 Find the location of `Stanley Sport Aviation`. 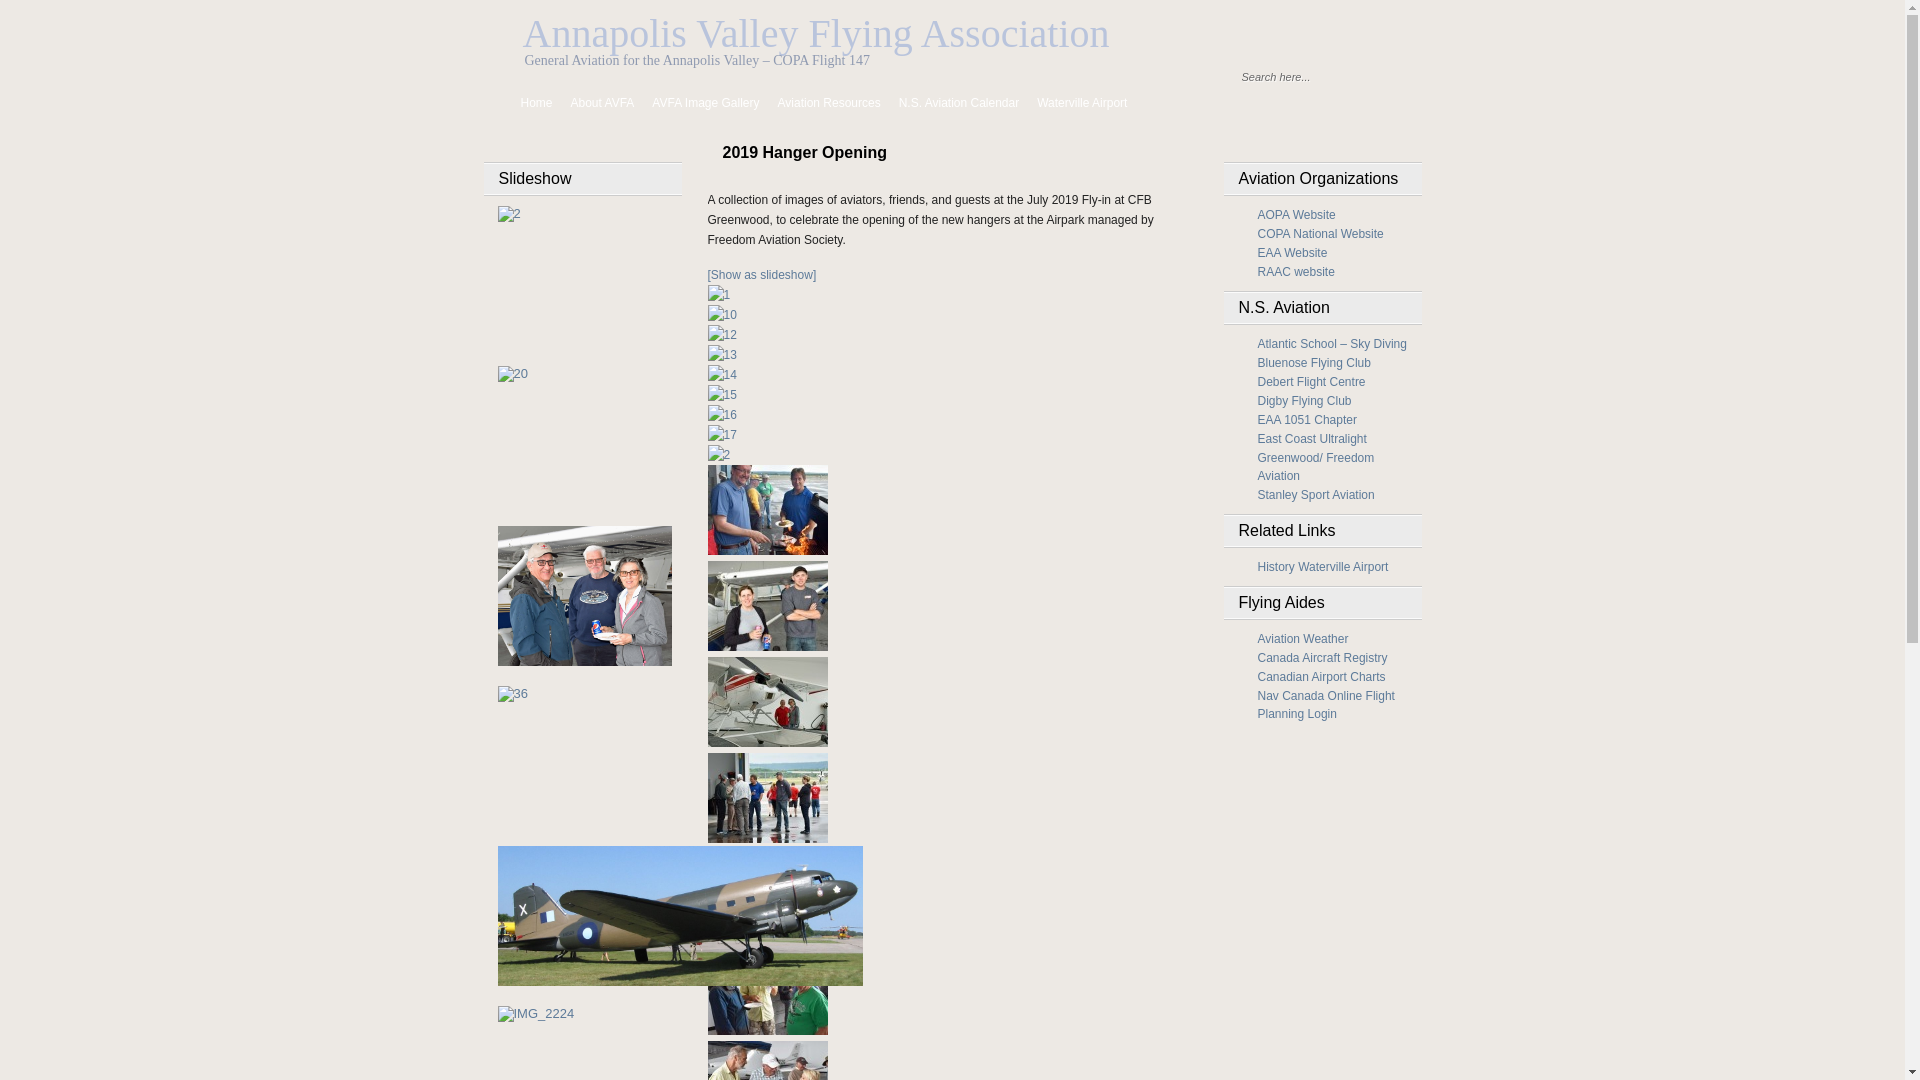

Stanley Sport Aviation is located at coordinates (1316, 495).